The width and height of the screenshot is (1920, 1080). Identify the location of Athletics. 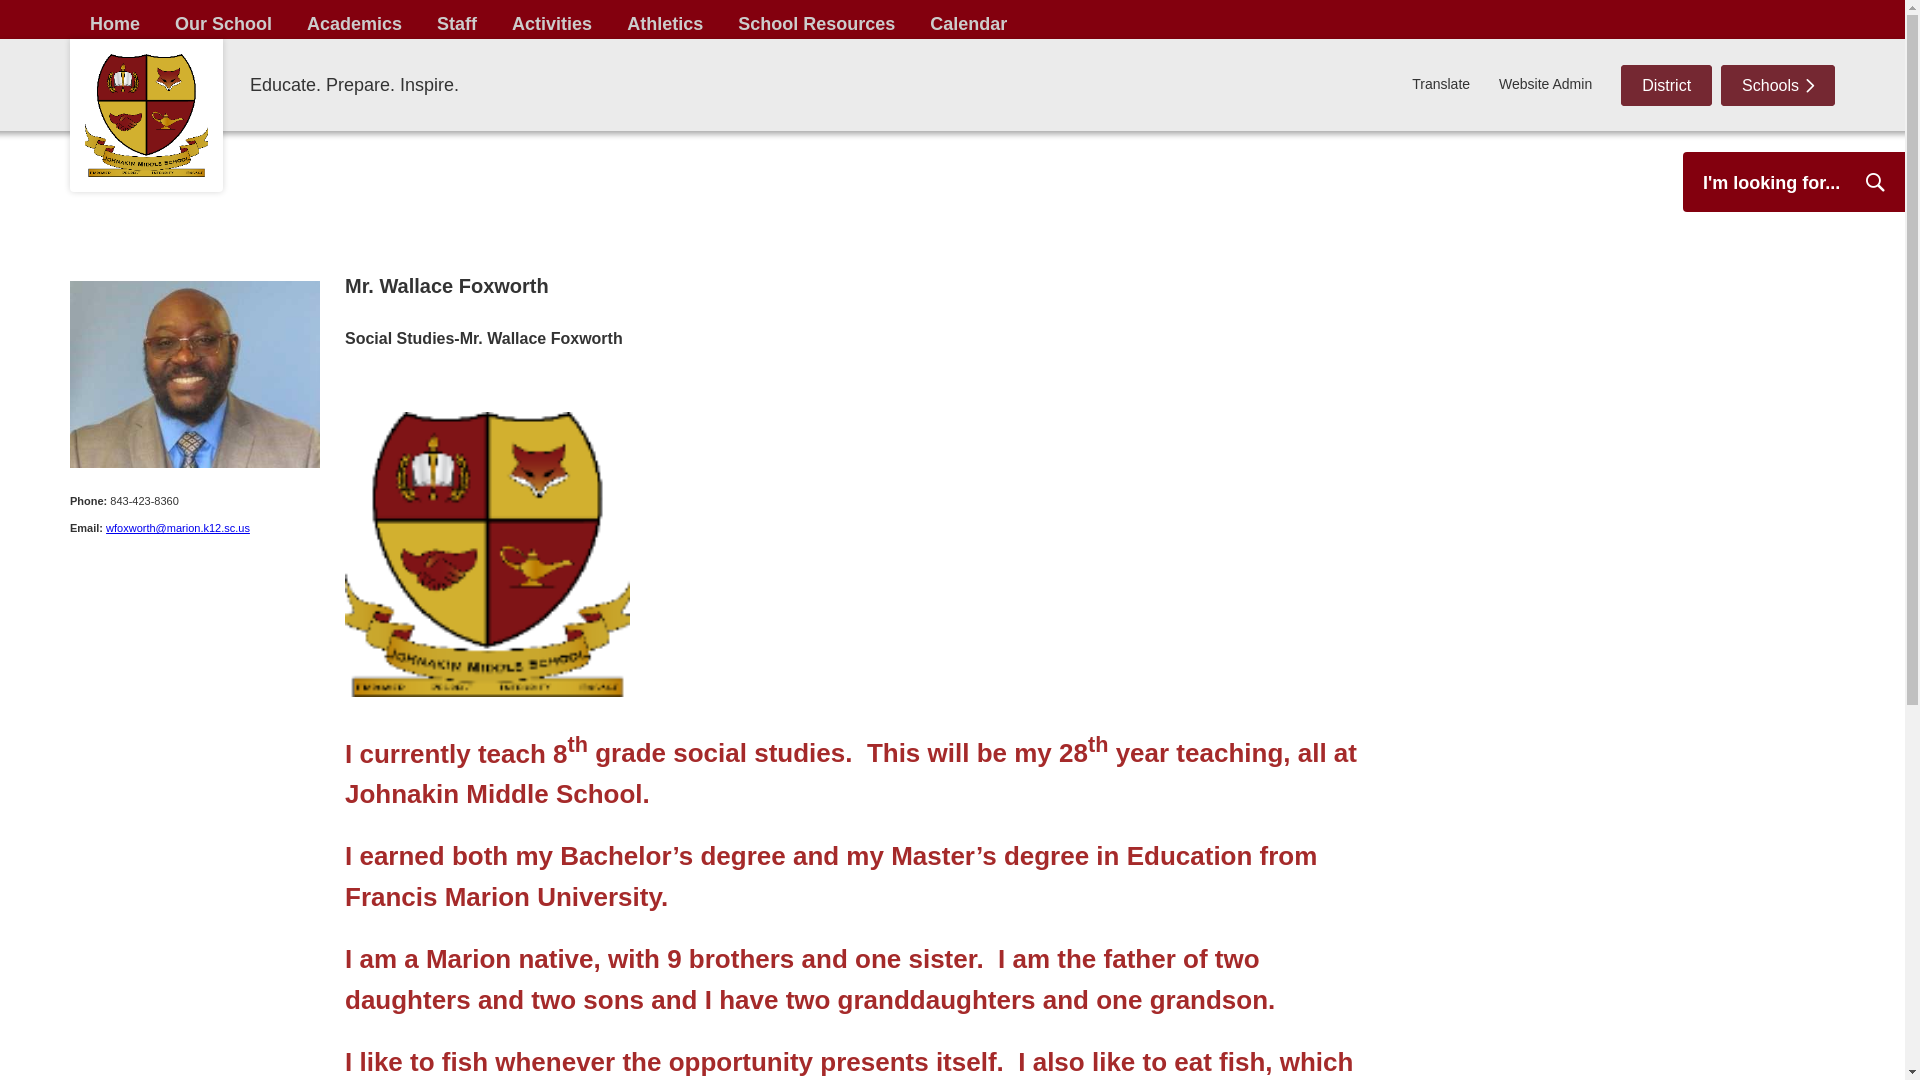
(665, 19).